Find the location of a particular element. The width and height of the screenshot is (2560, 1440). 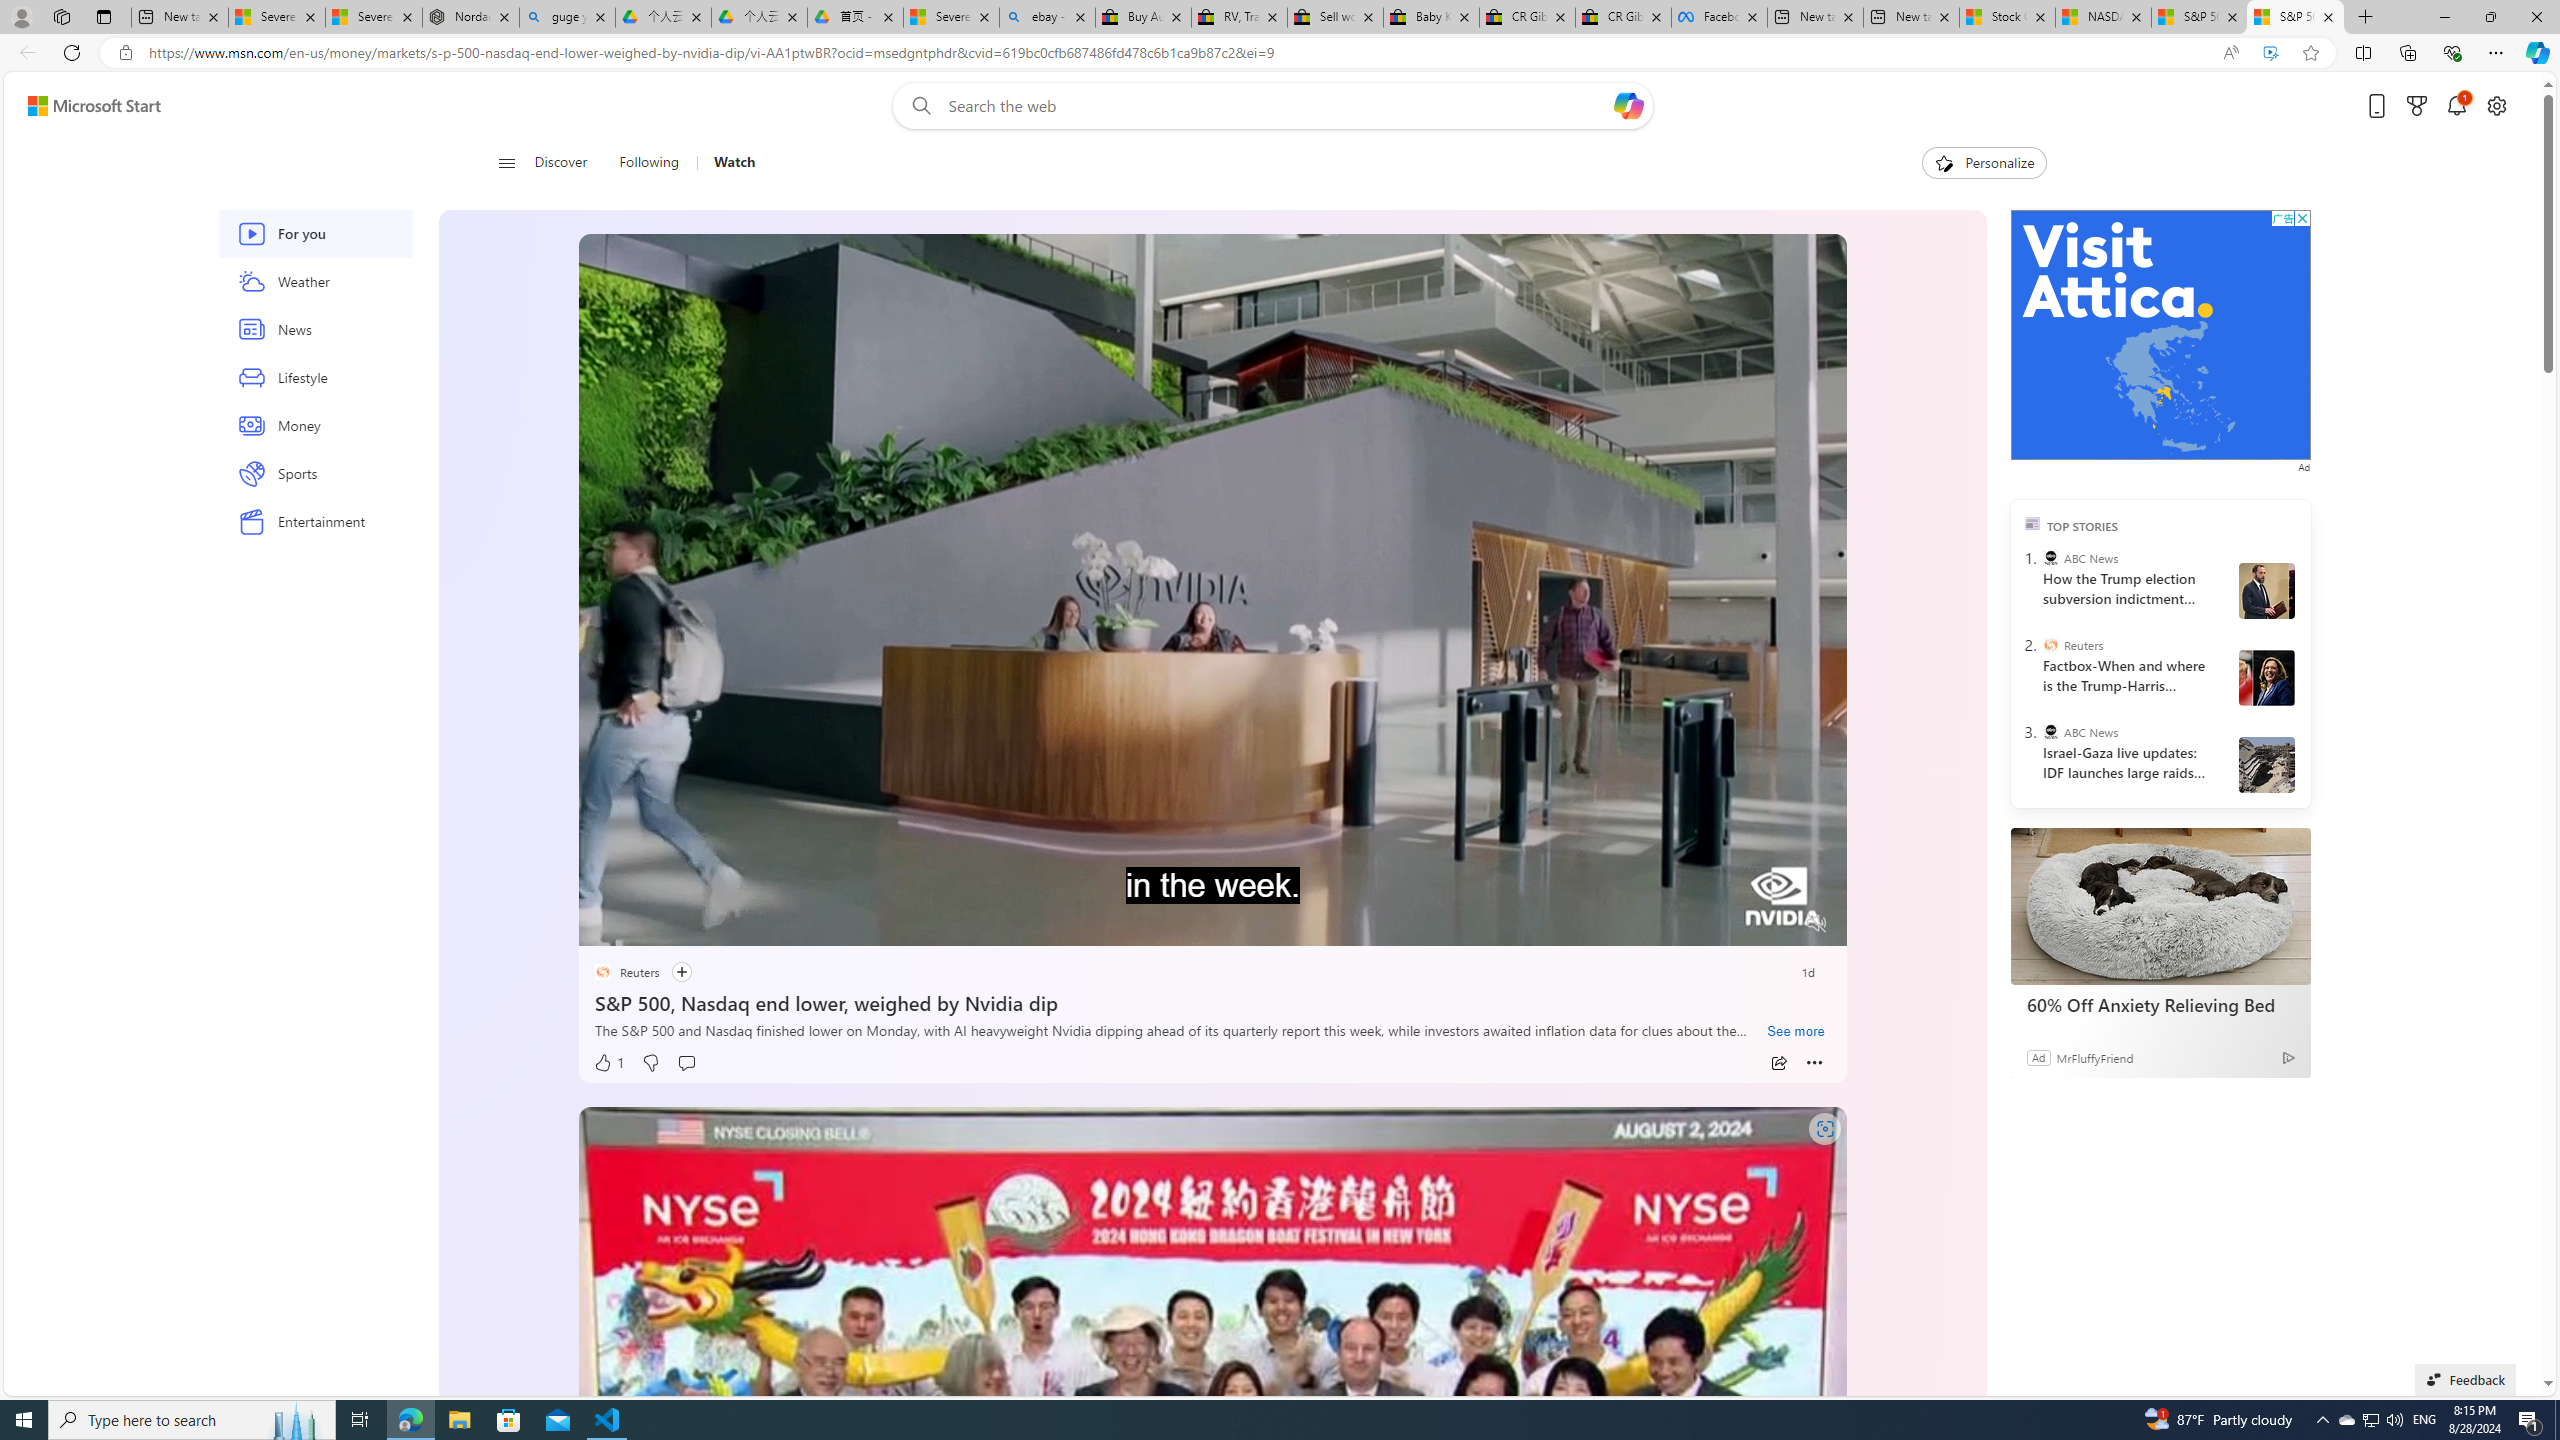

MrFluffyFriend is located at coordinates (2094, 1056).